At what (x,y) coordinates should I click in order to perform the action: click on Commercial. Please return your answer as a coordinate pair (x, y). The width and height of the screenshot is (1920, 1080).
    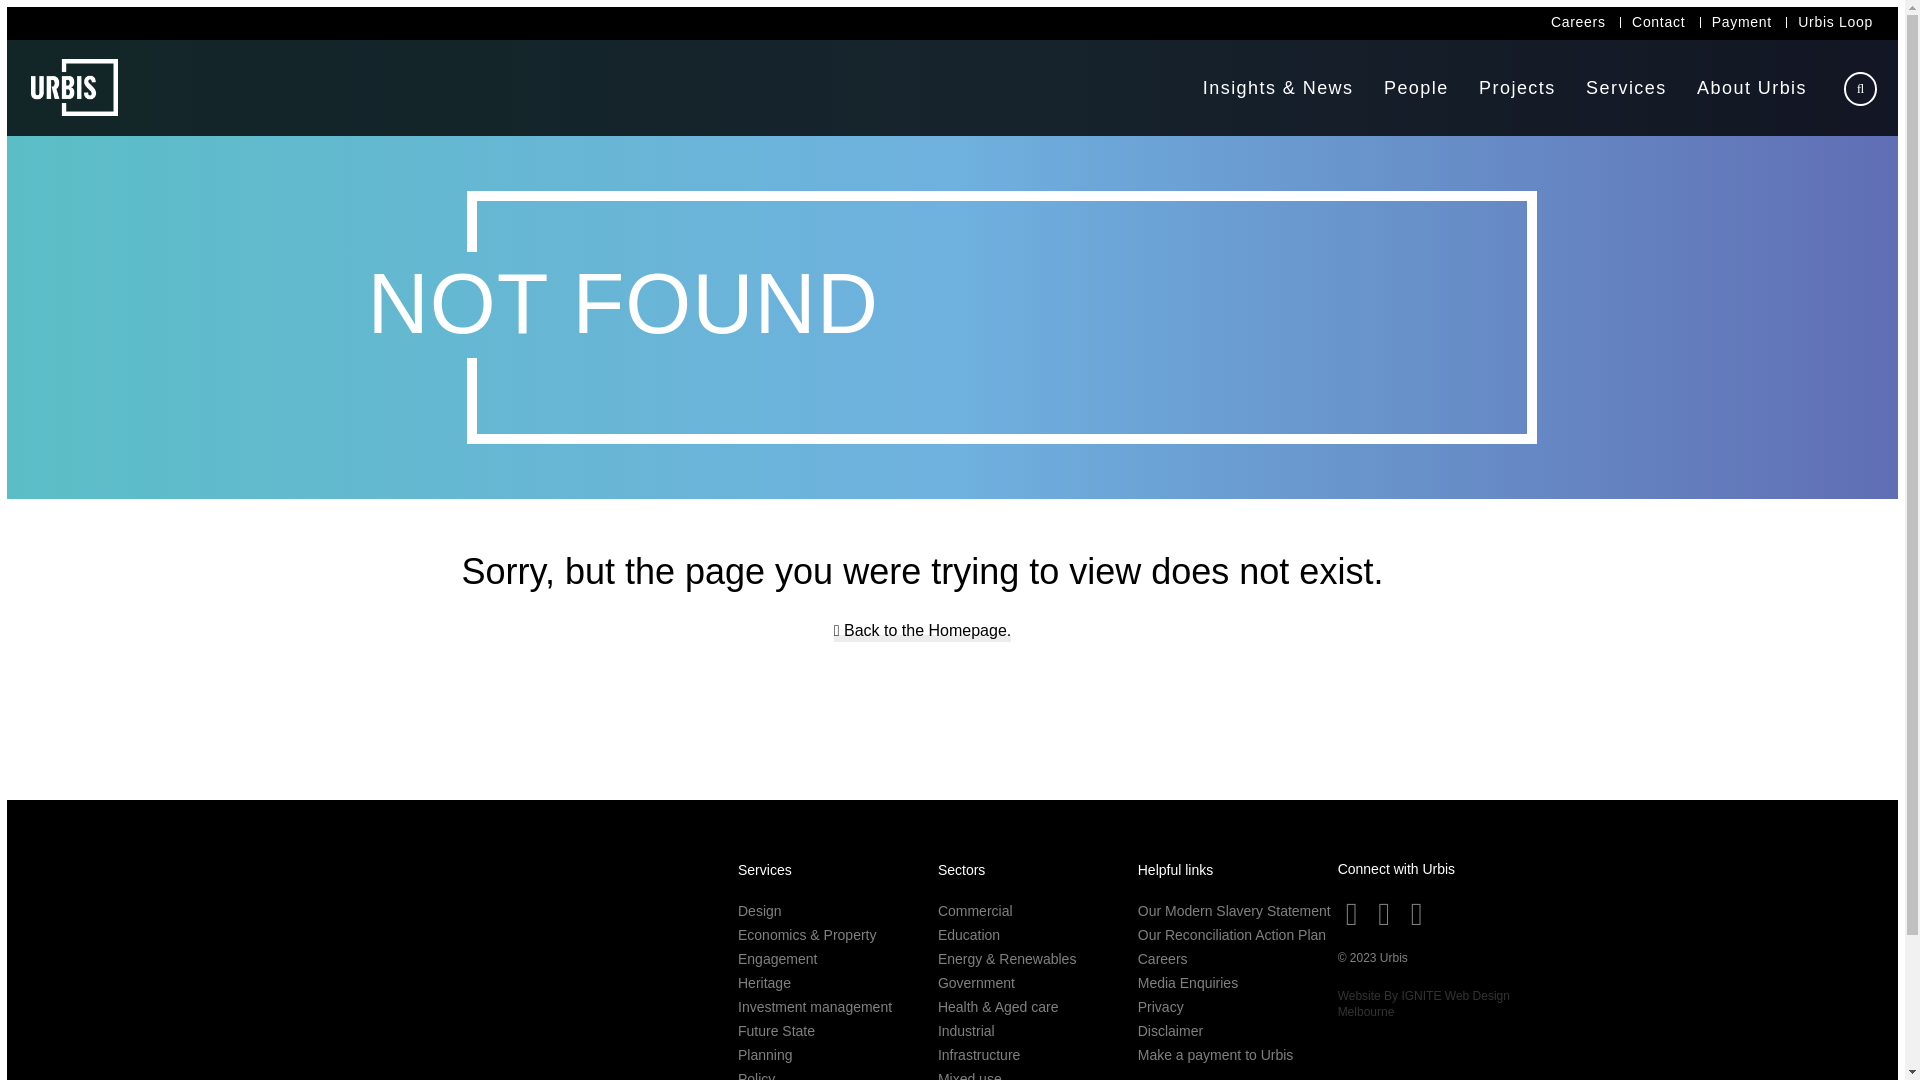
    Looking at the image, I should click on (976, 911).